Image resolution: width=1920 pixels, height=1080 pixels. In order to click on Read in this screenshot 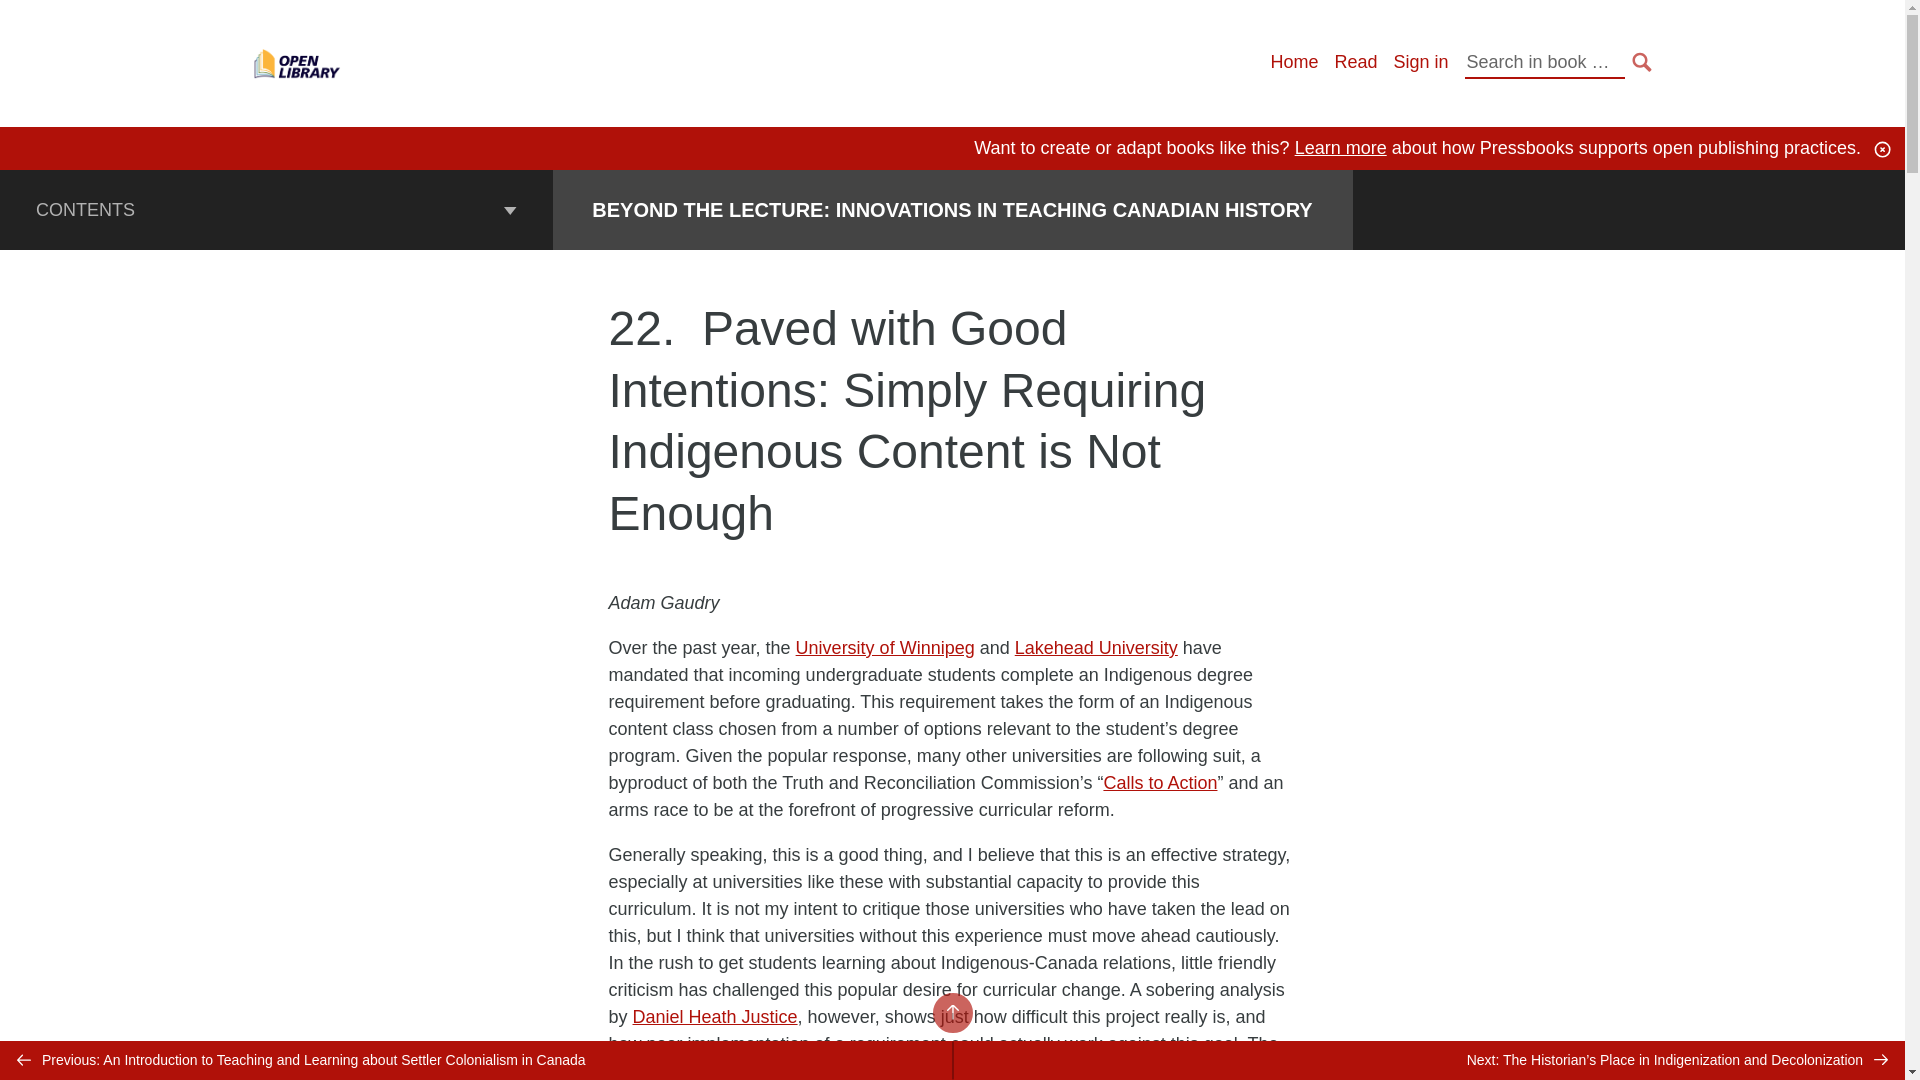, I will do `click(1355, 62)`.